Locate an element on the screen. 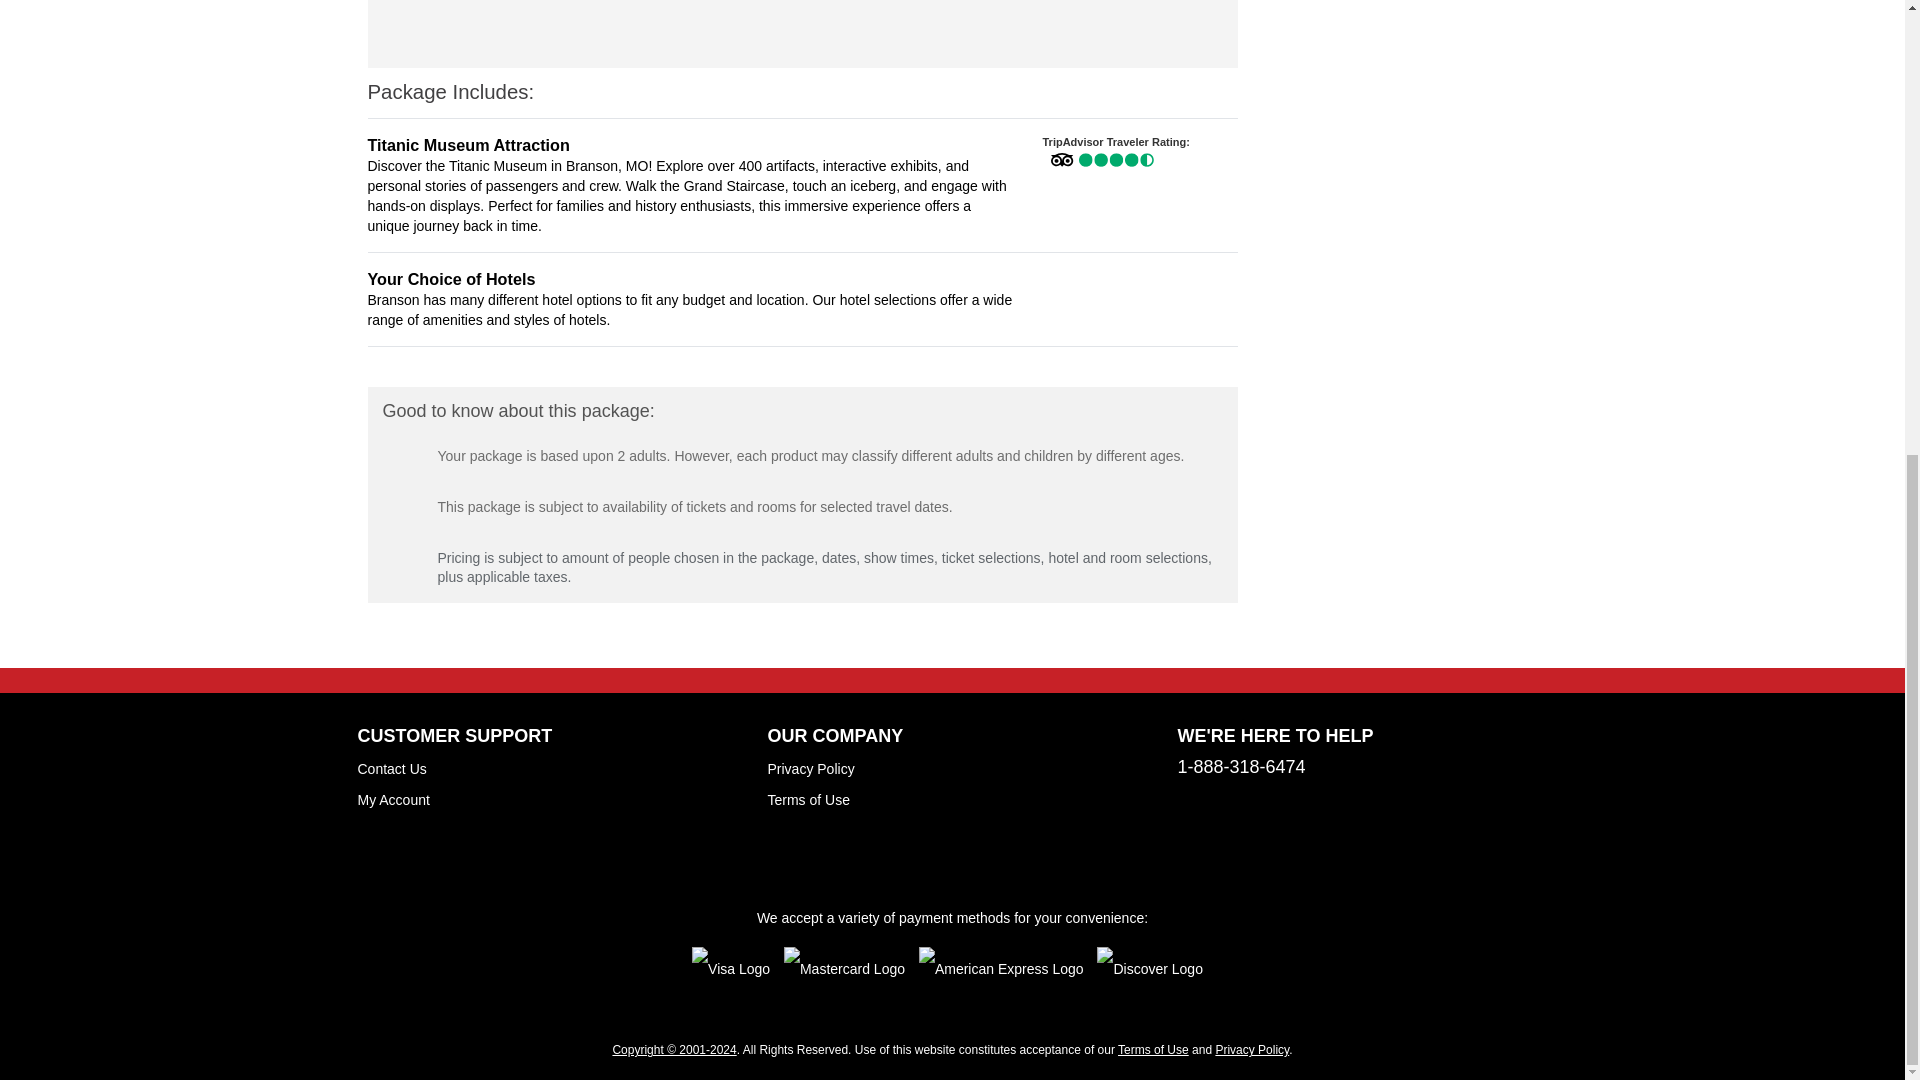 The image size is (1920, 1080). Privacy Policy is located at coordinates (1252, 1050).